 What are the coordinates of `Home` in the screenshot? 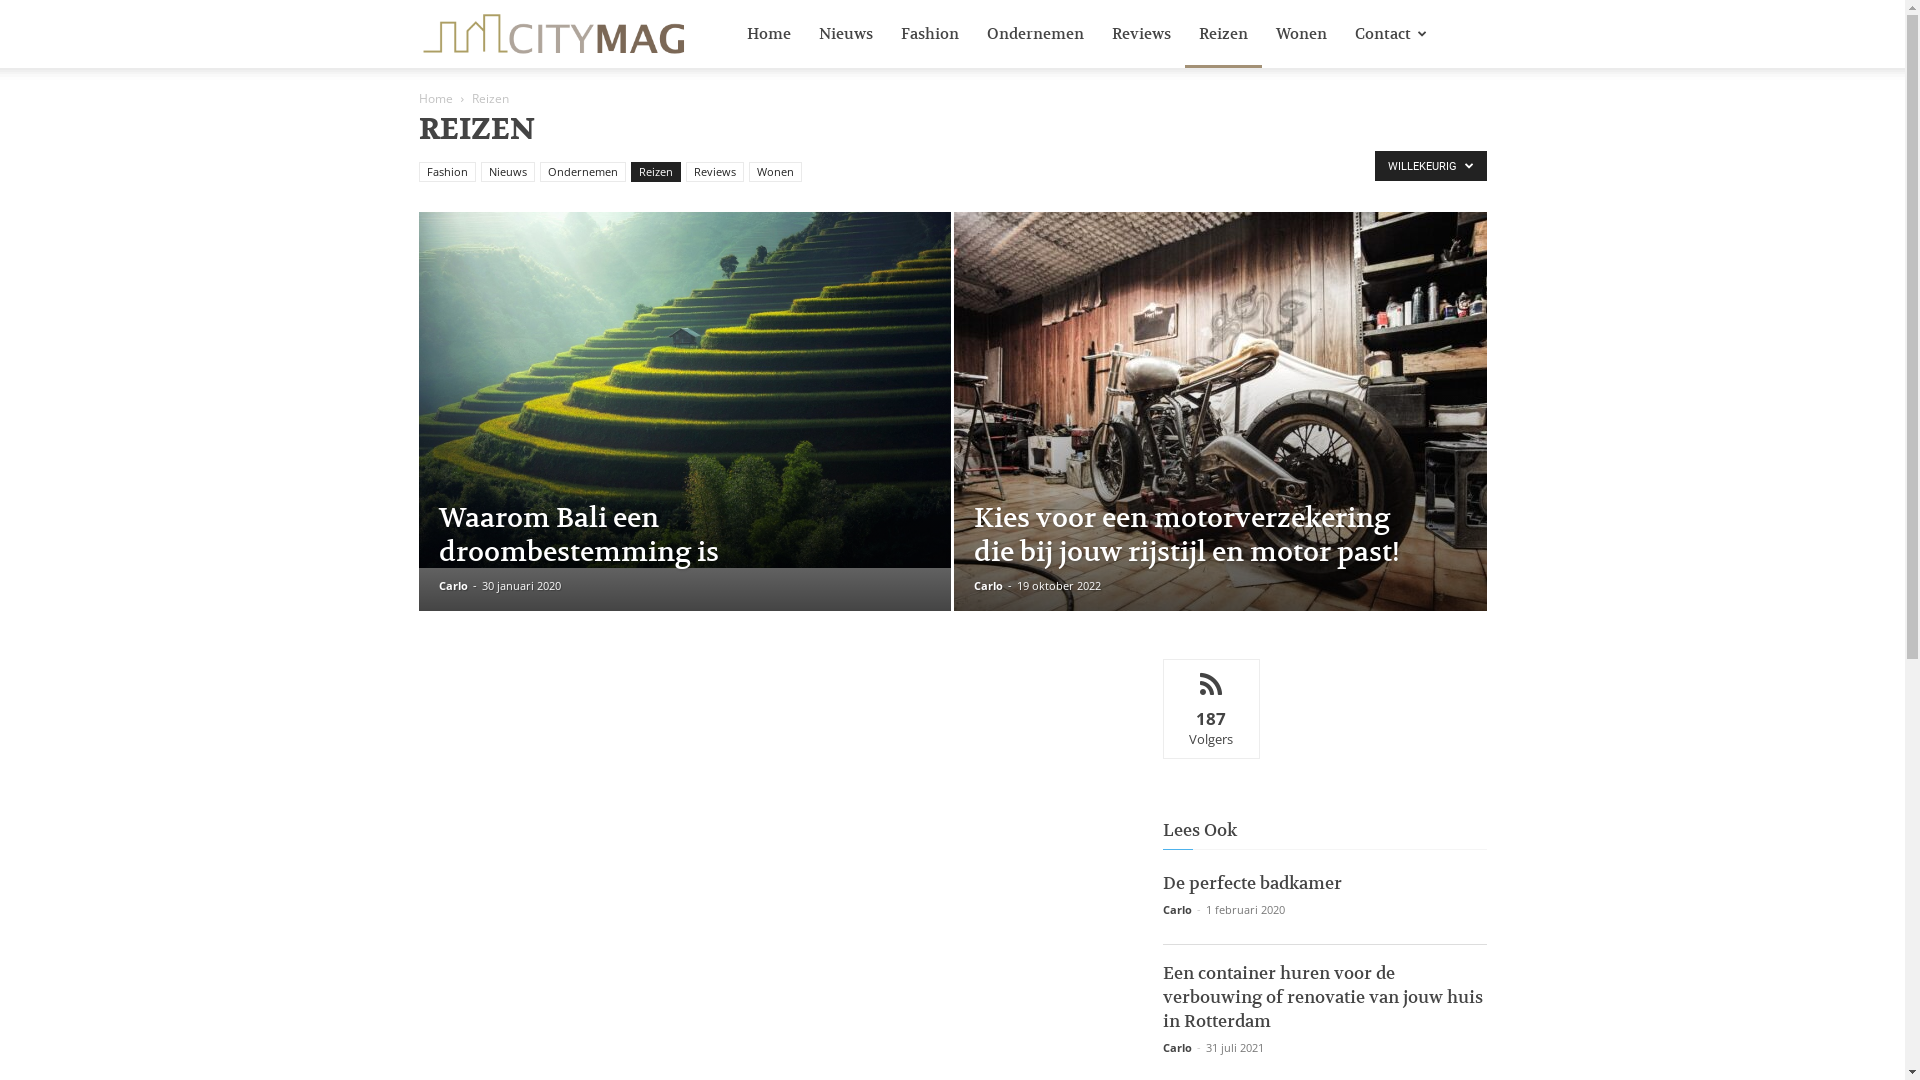 It's located at (435, 98).